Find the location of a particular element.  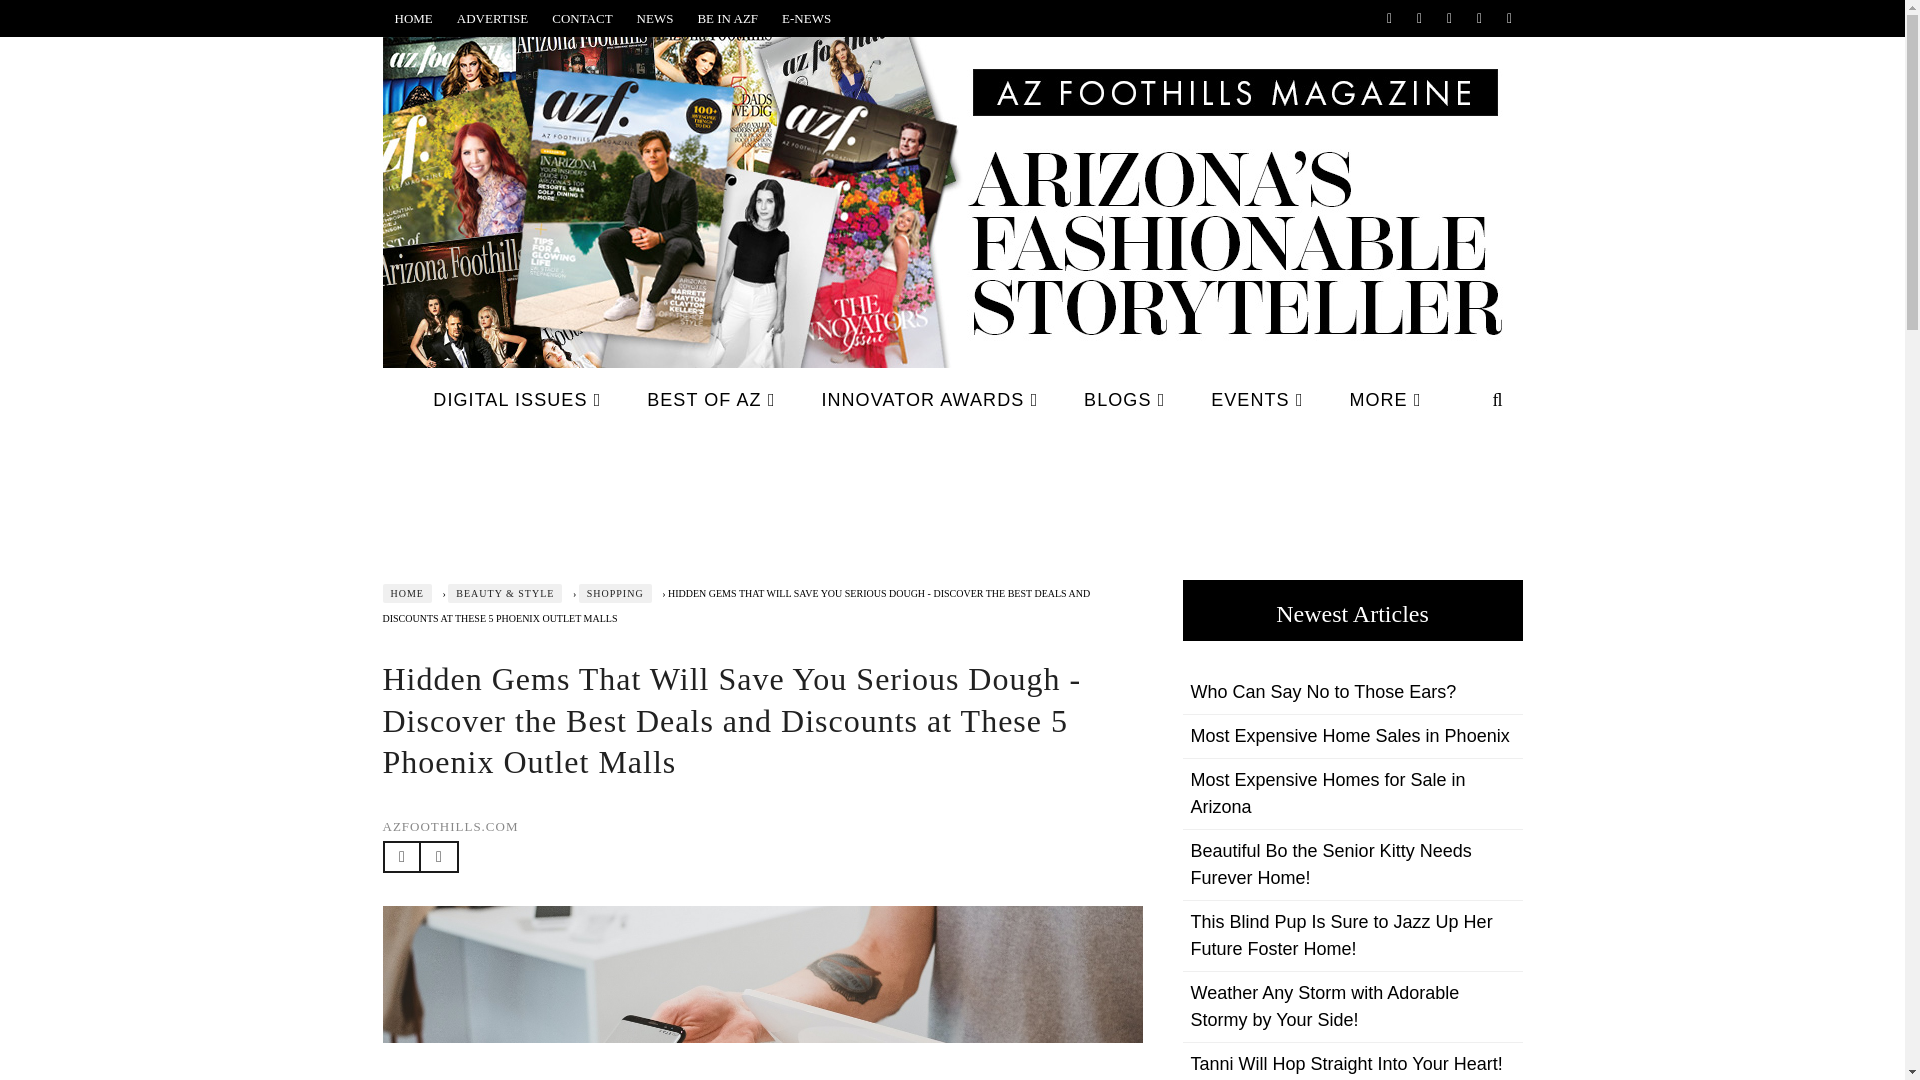

BEST OF AZ is located at coordinates (710, 400).